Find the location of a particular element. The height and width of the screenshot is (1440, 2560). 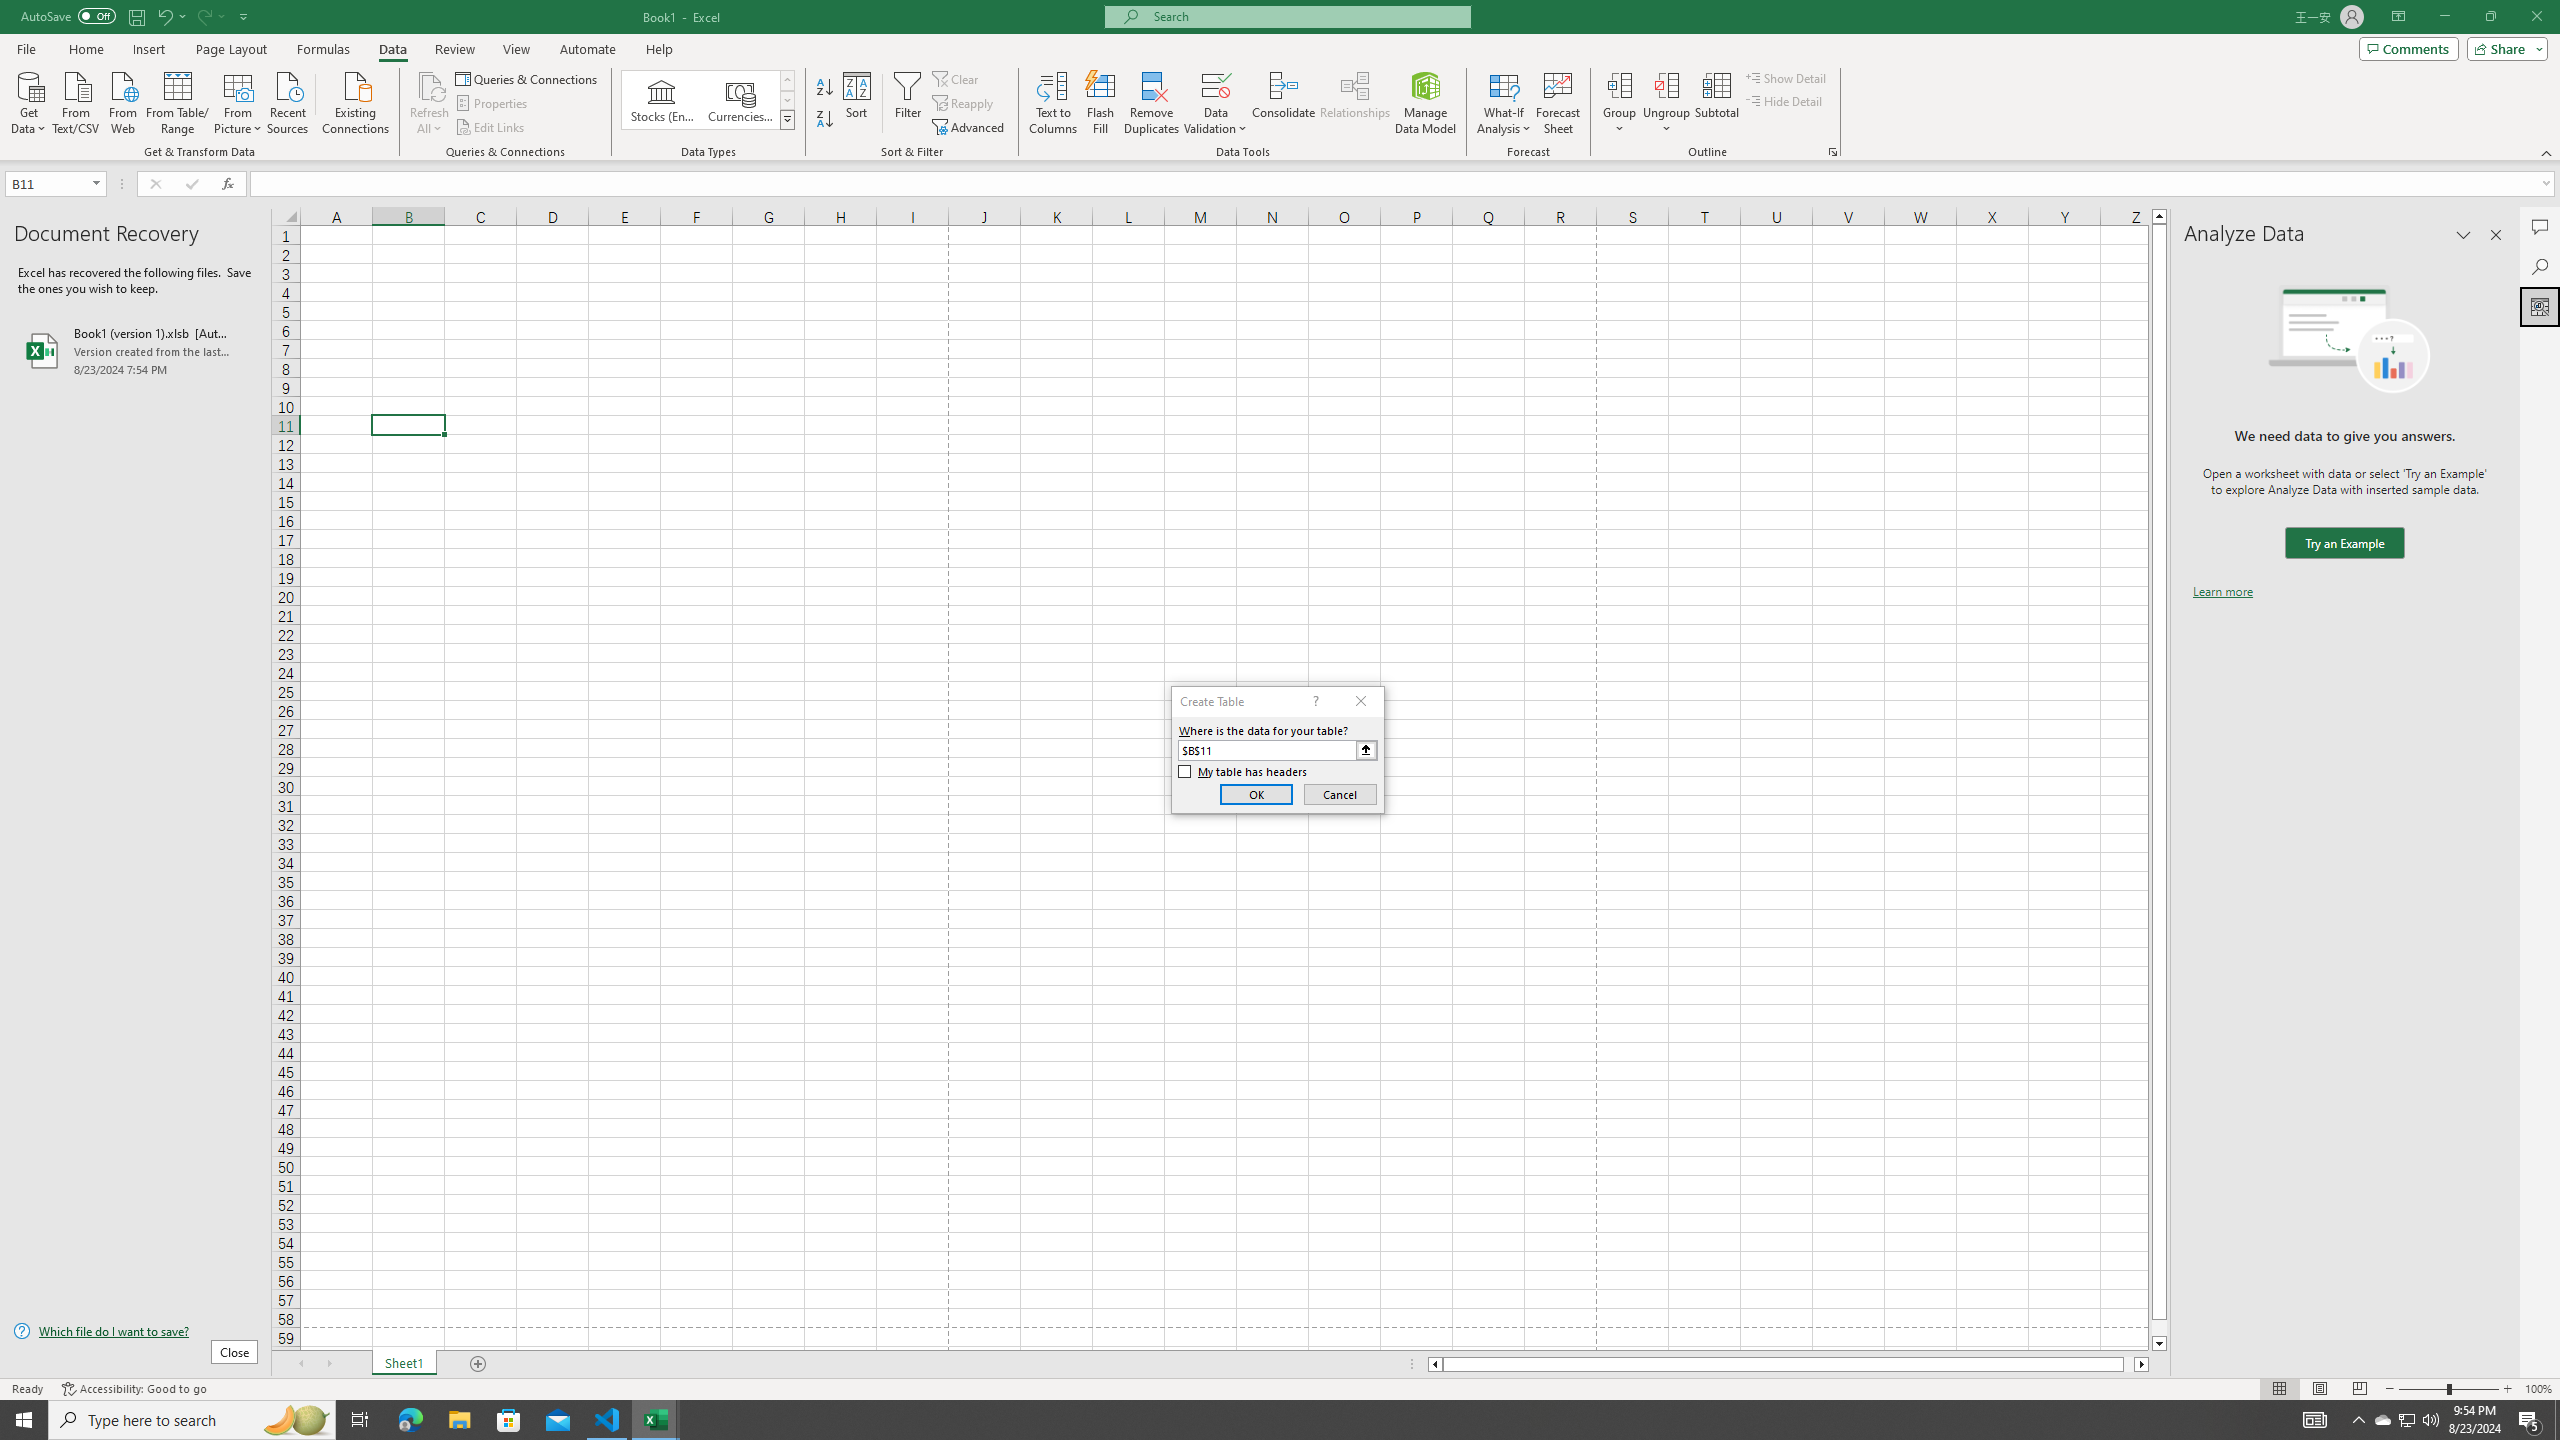

Subtotal is located at coordinates (1716, 103).